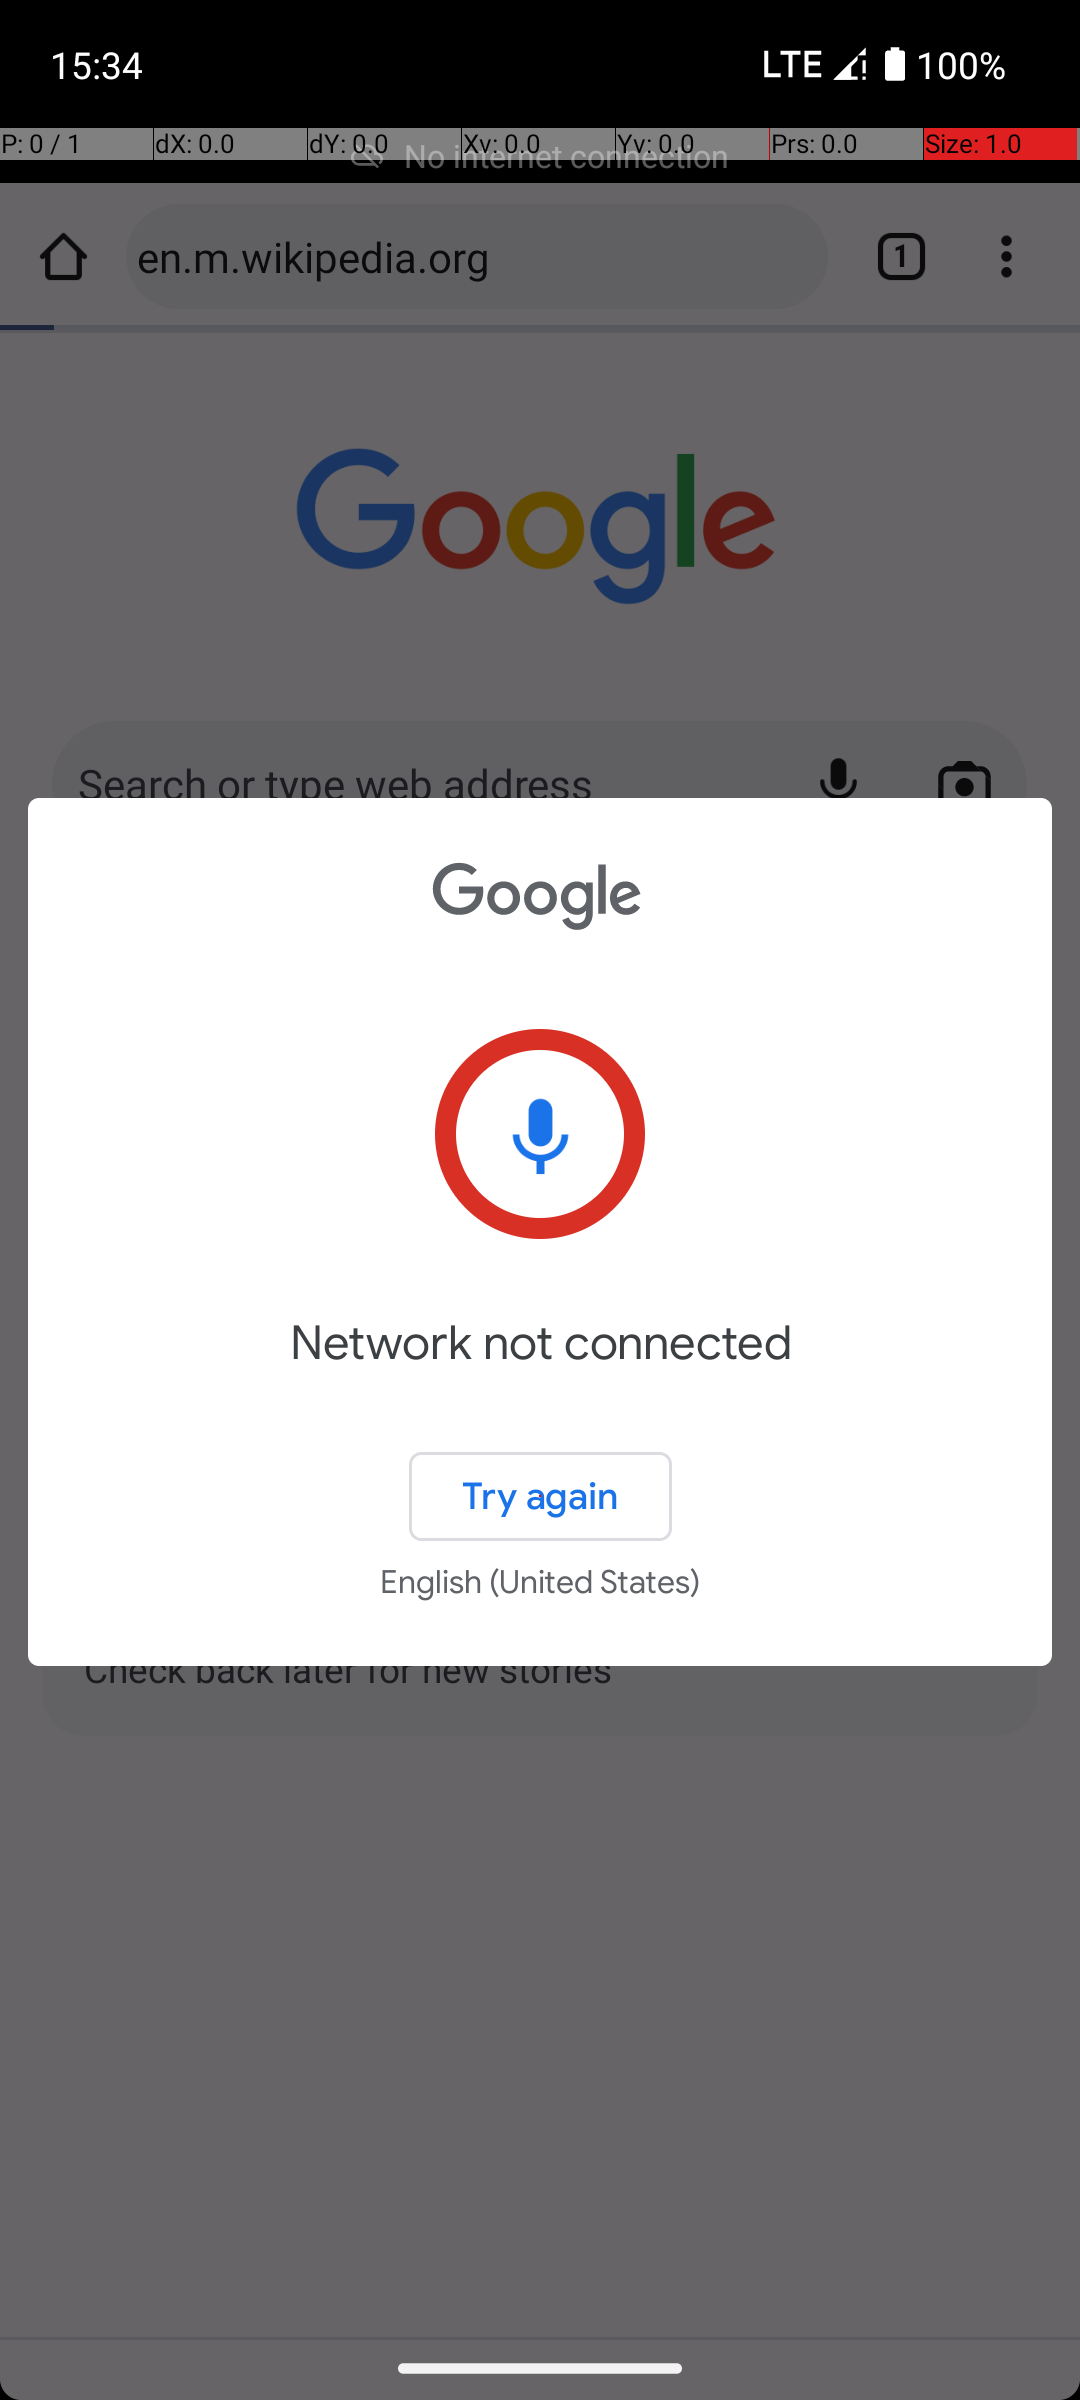 The width and height of the screenshot is (1080, 2400). I want to click on Try again, so click(540, 1496).